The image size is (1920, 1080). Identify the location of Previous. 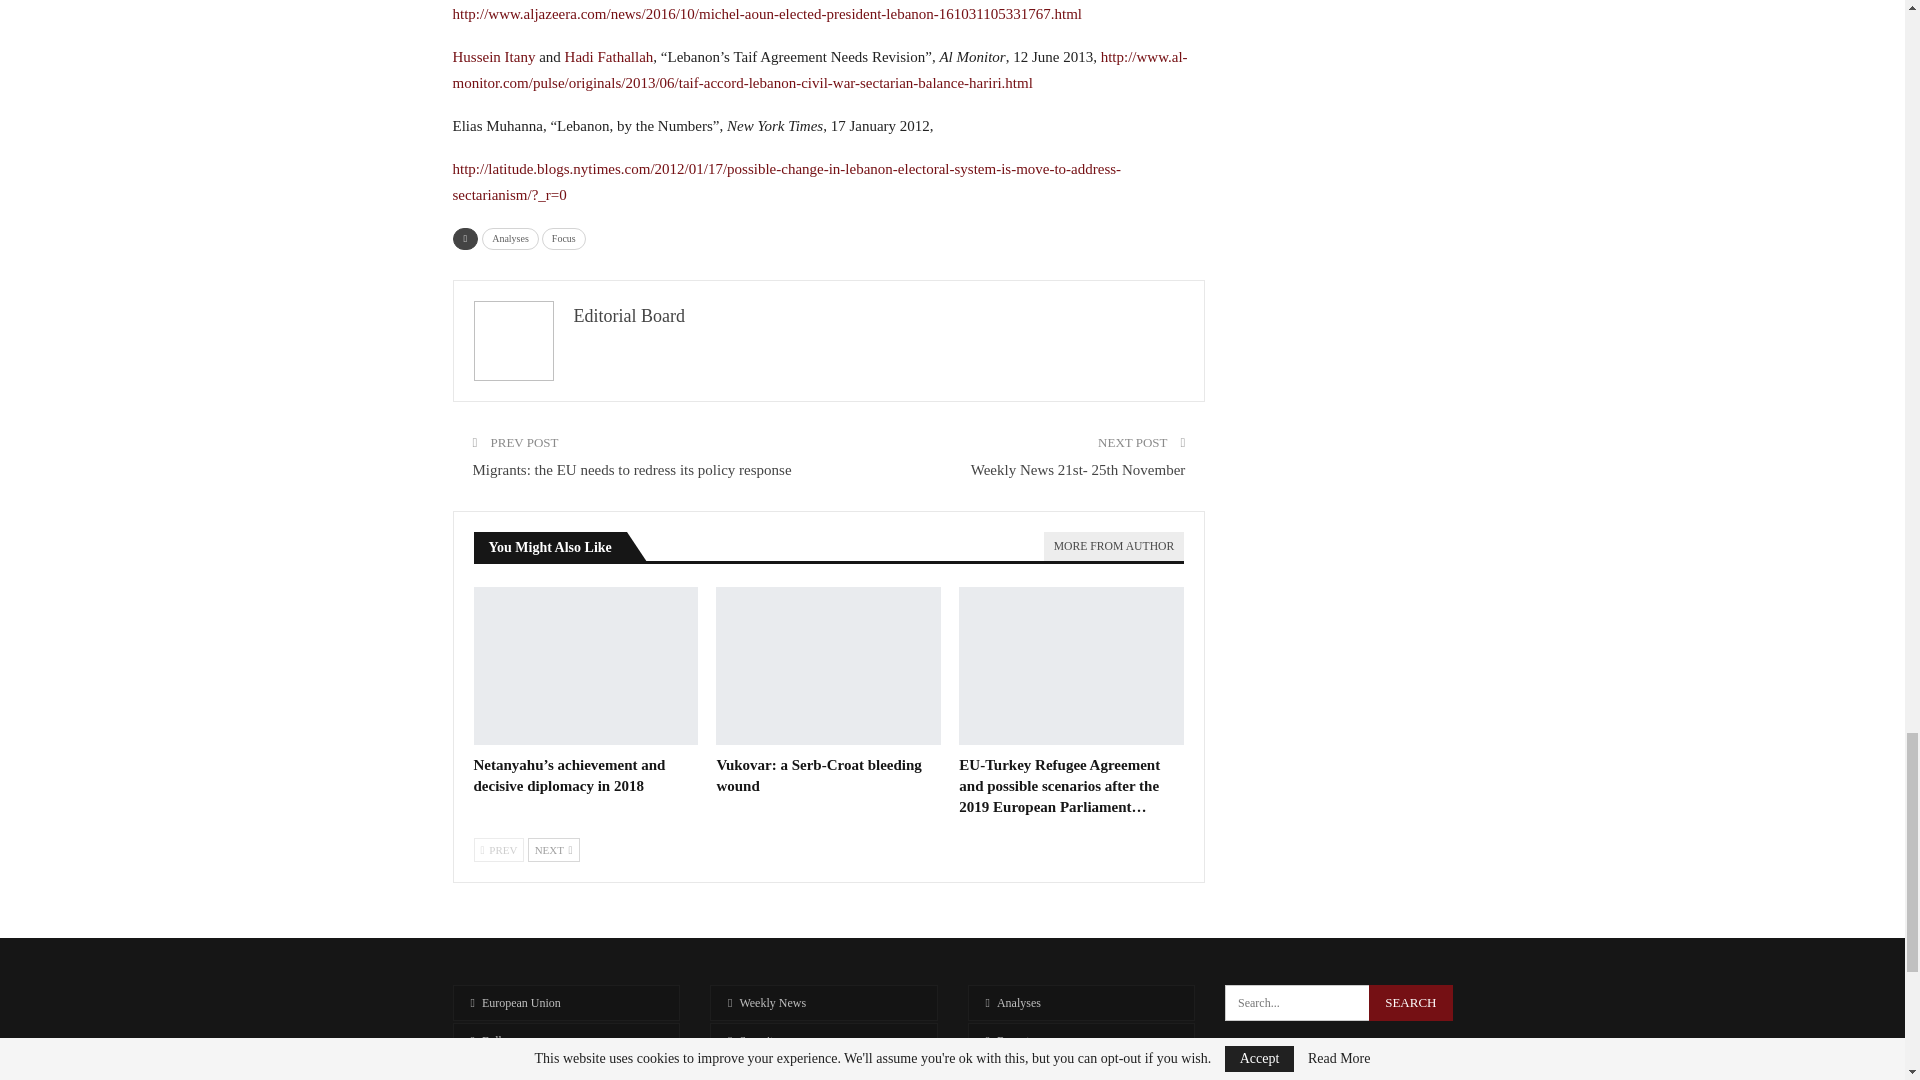
(499, 850).